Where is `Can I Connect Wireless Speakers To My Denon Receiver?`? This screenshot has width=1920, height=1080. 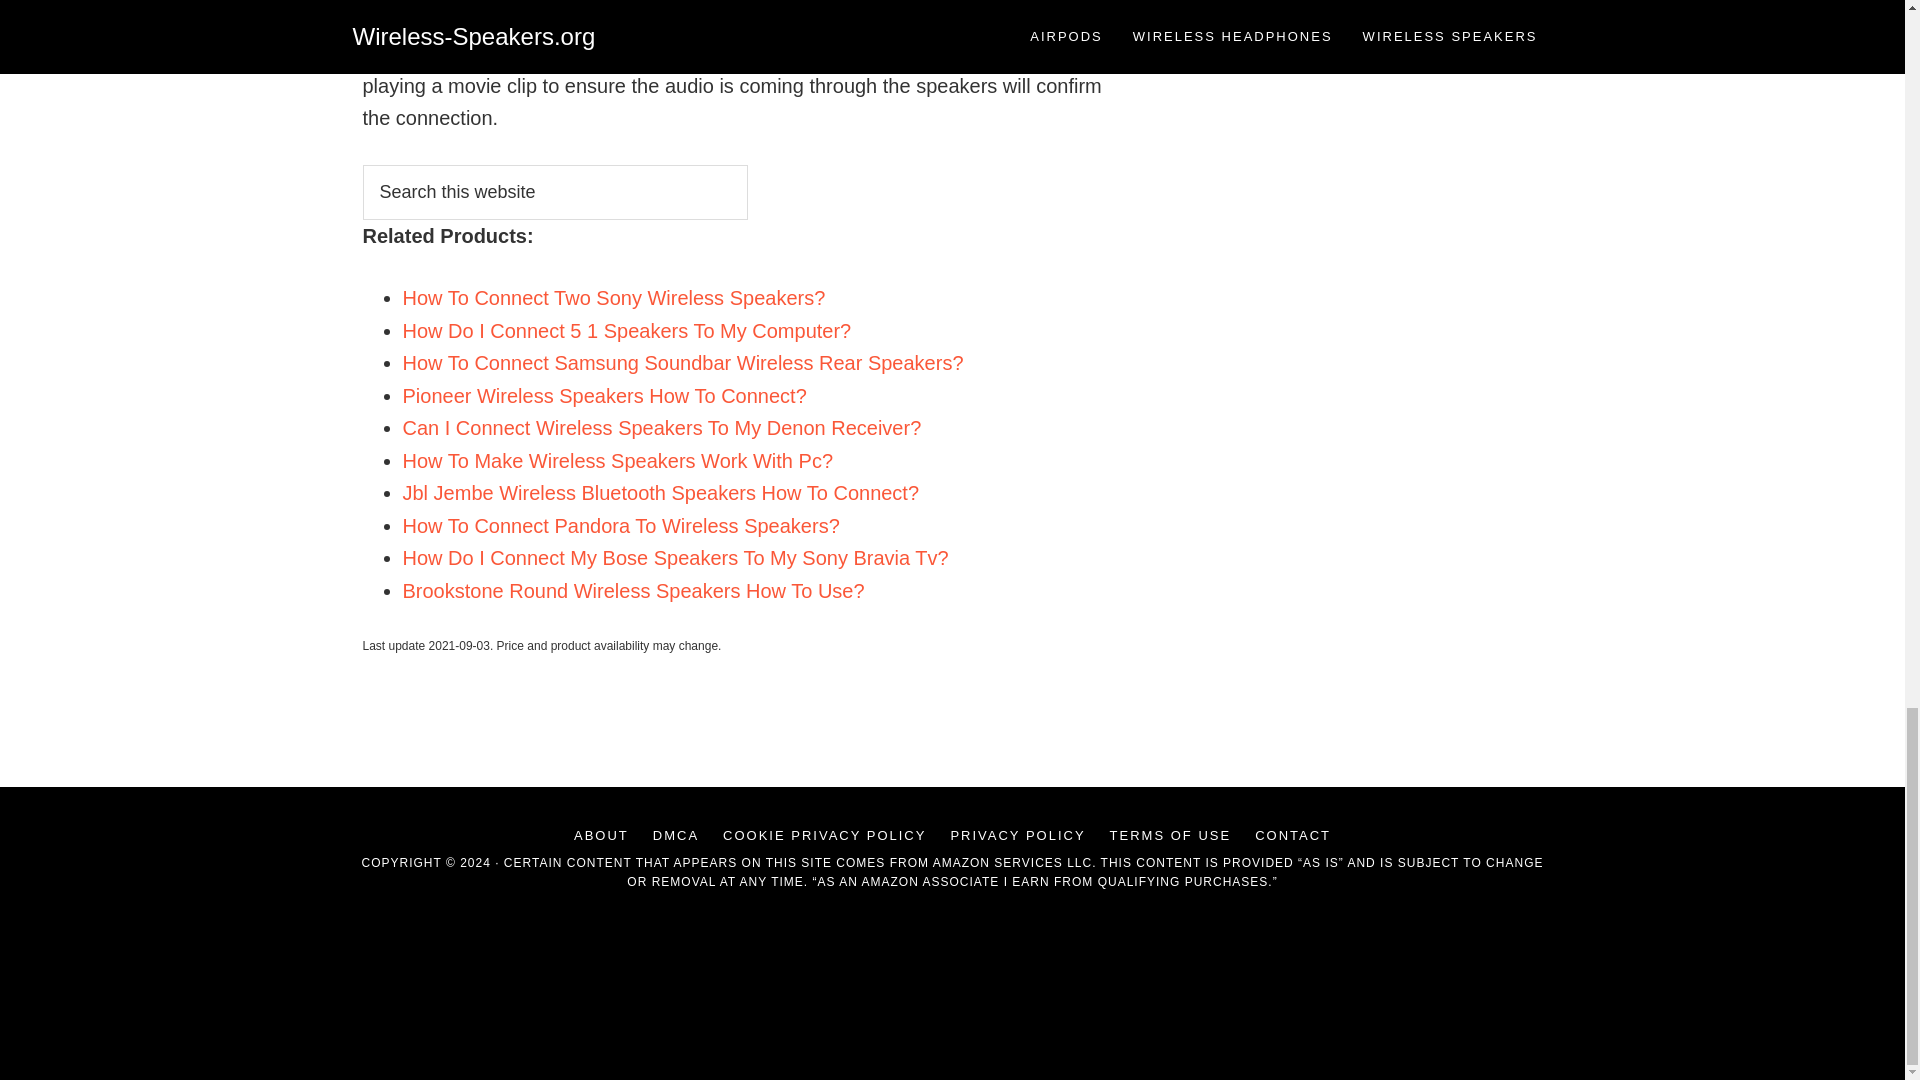
Can I Connect Wireless Speakers To My Denon Receiver? is located at coordinates (661, 427).